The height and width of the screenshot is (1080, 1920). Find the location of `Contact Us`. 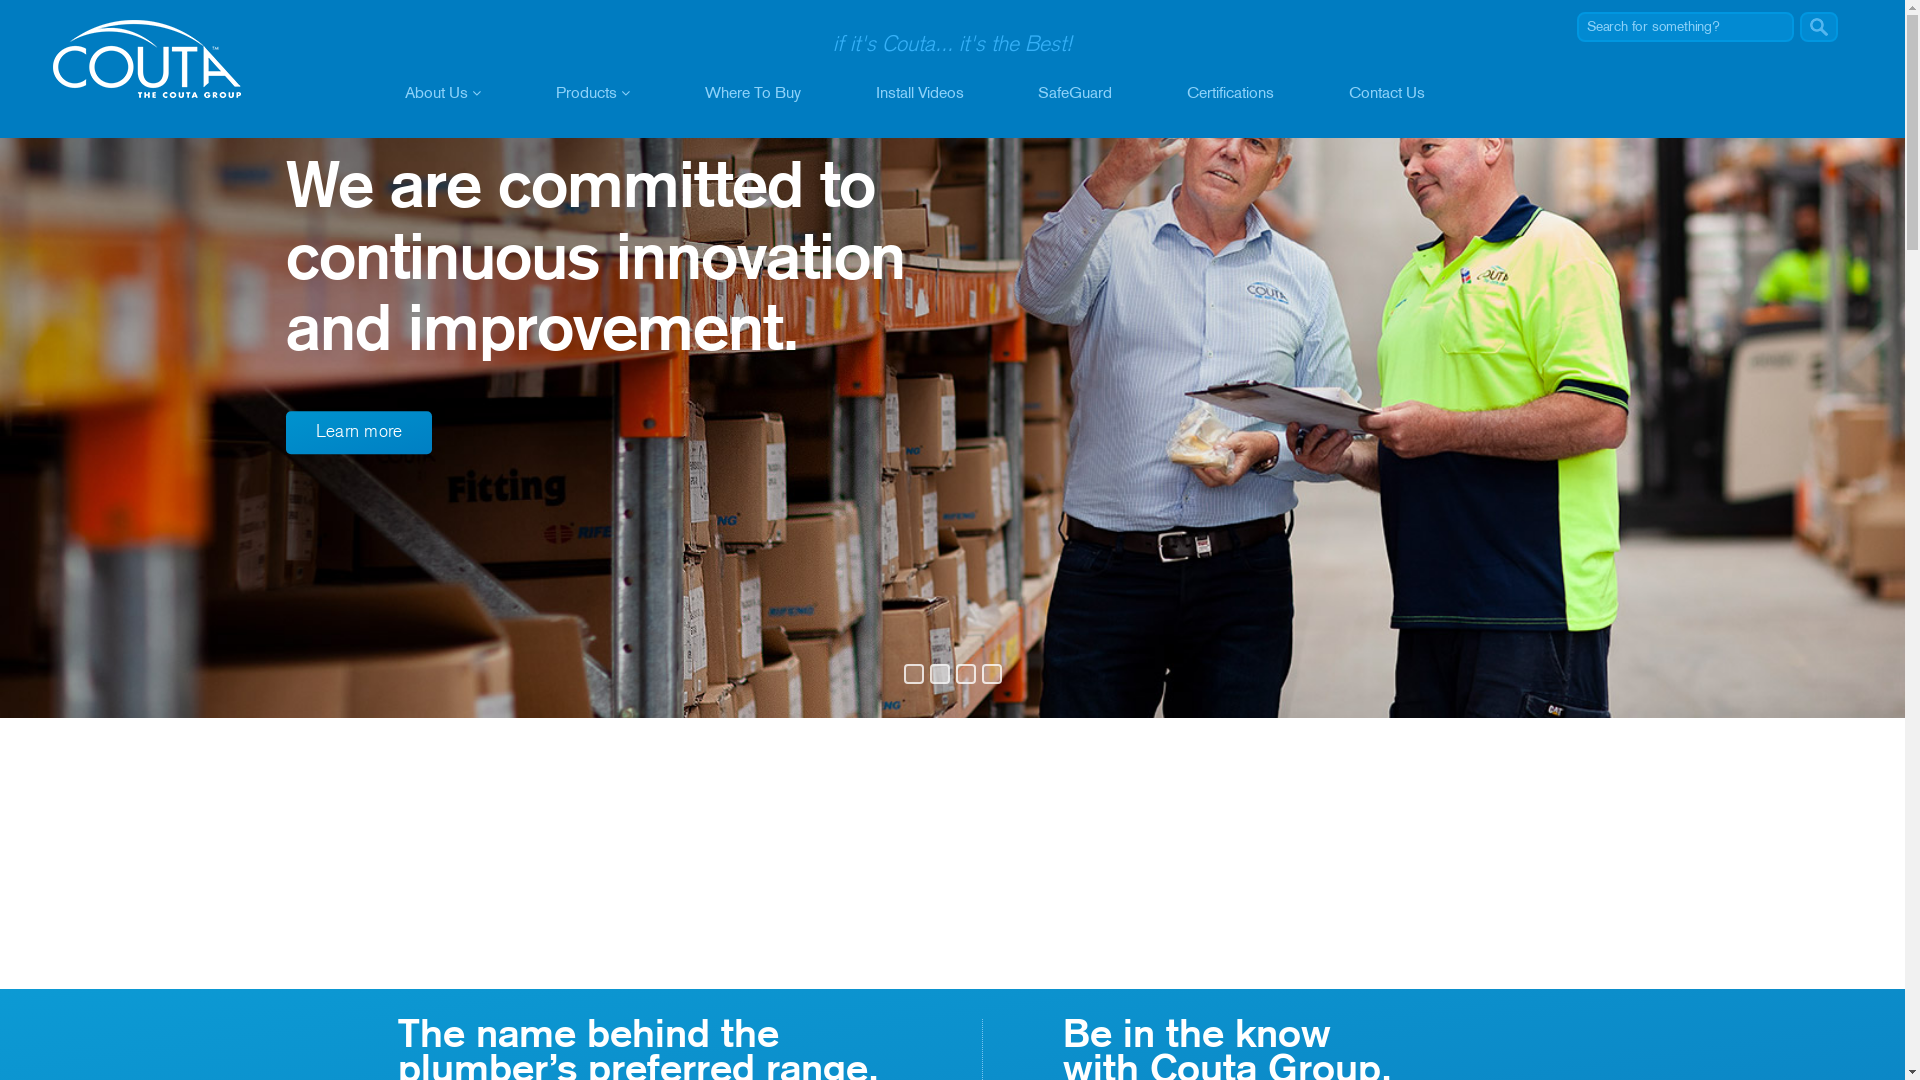

Contact Us is located at coordinates (1387, 95).